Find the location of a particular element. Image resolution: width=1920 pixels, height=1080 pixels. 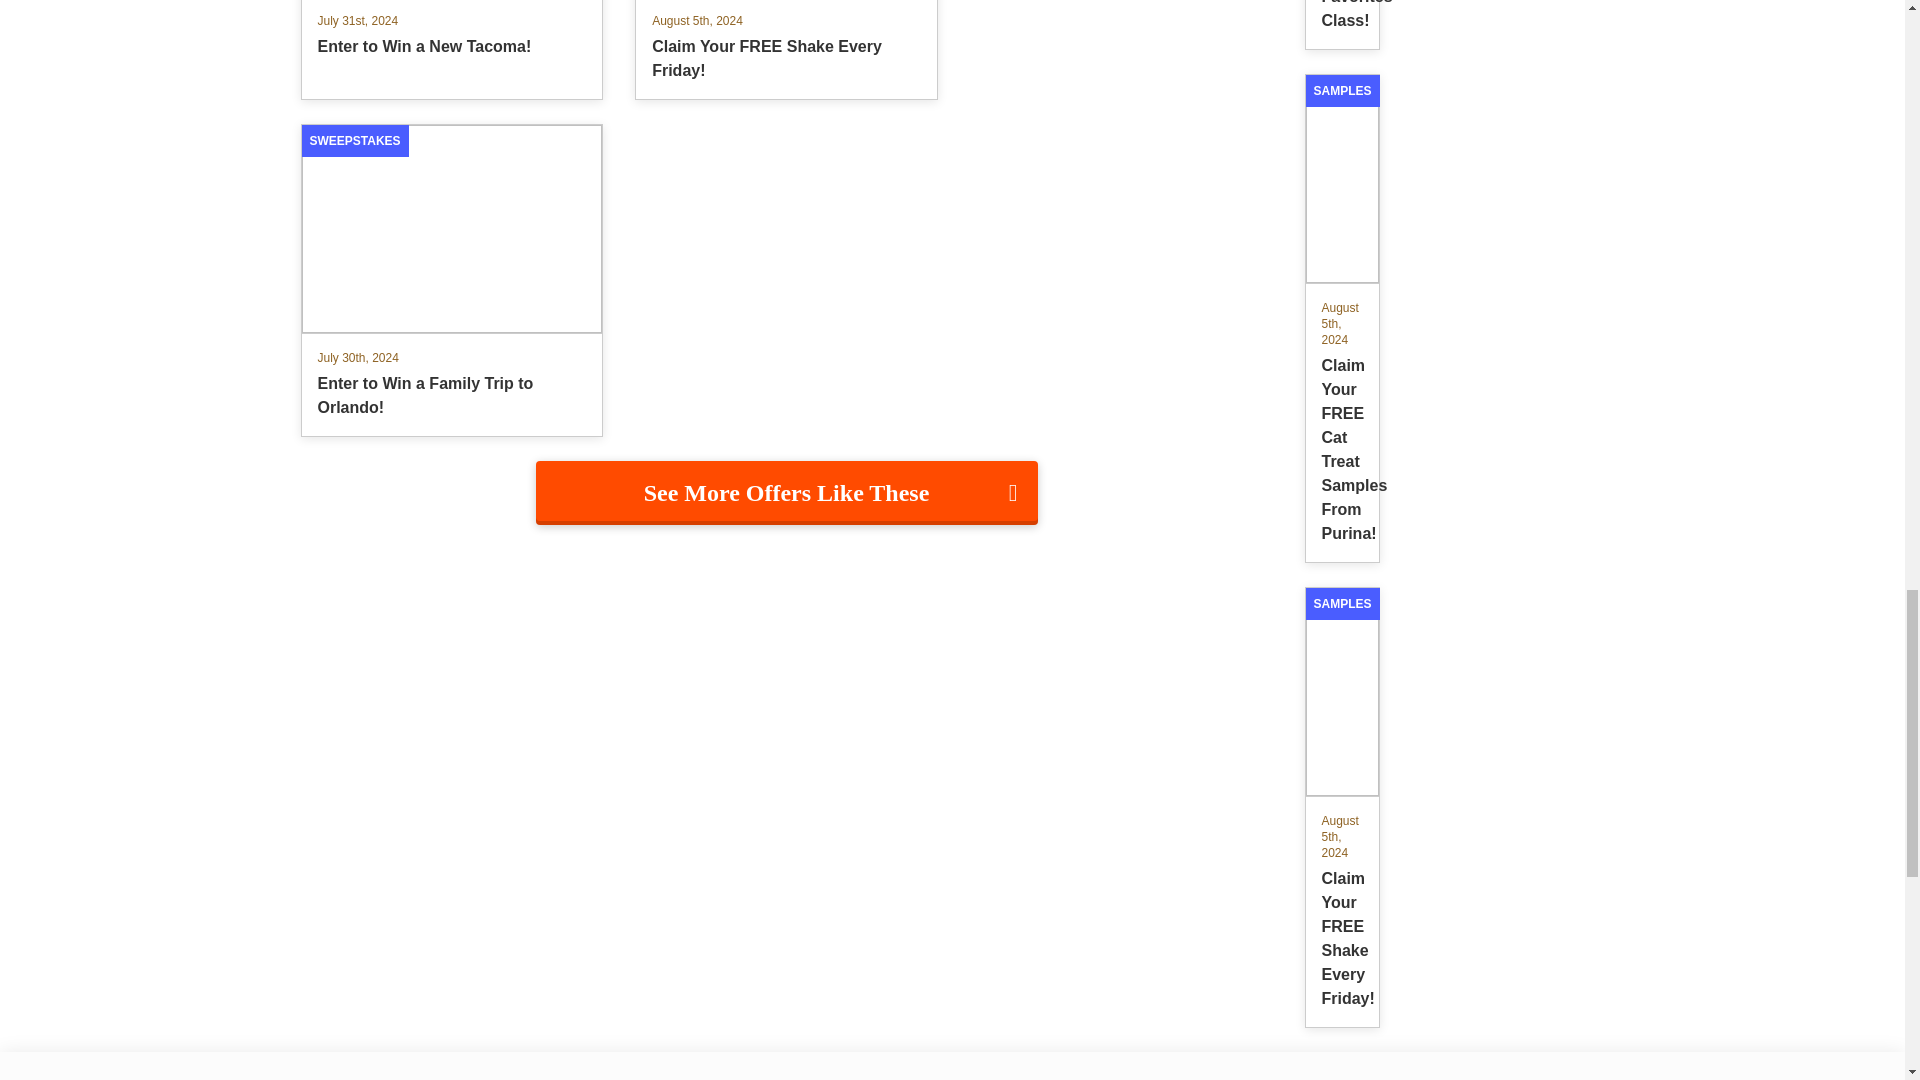

See More Offers Like These is located at coordinates (786, 492).